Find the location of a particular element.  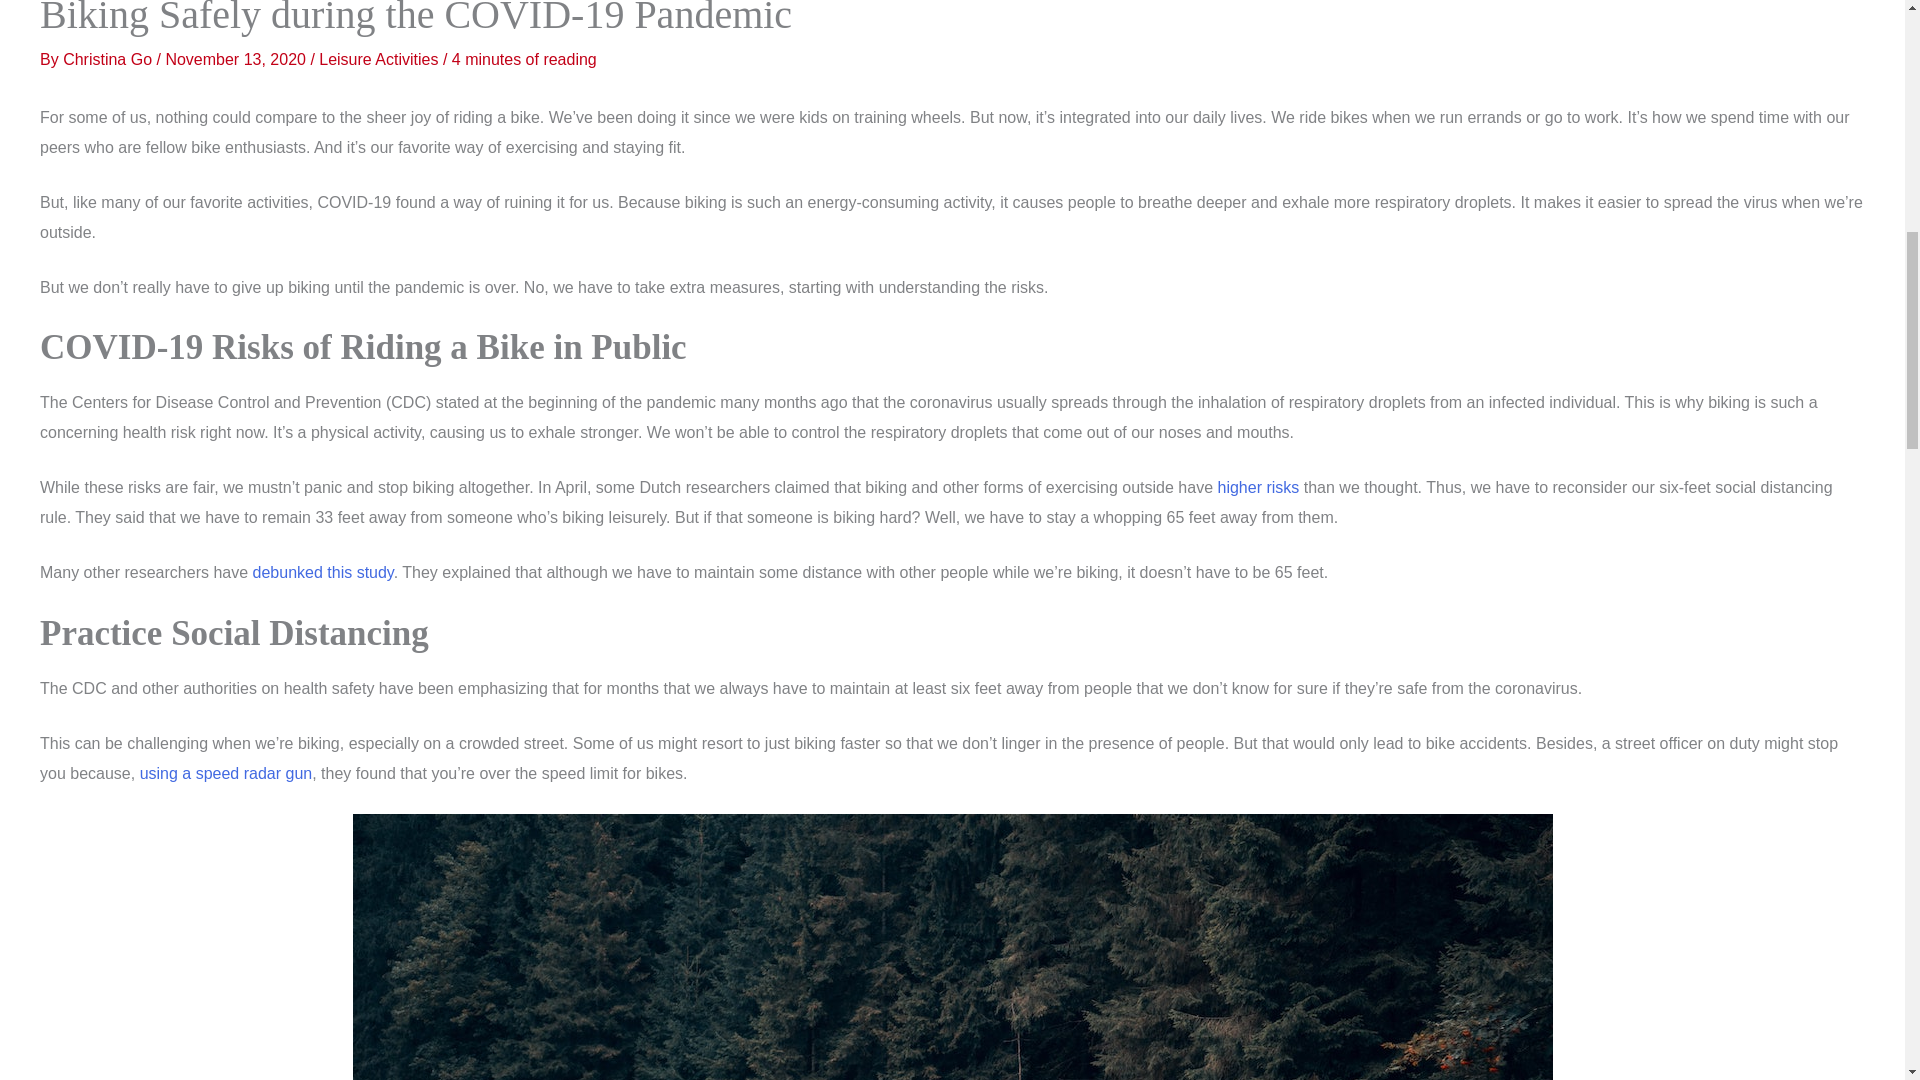

debunked this study is located at coordinates (323, 572).